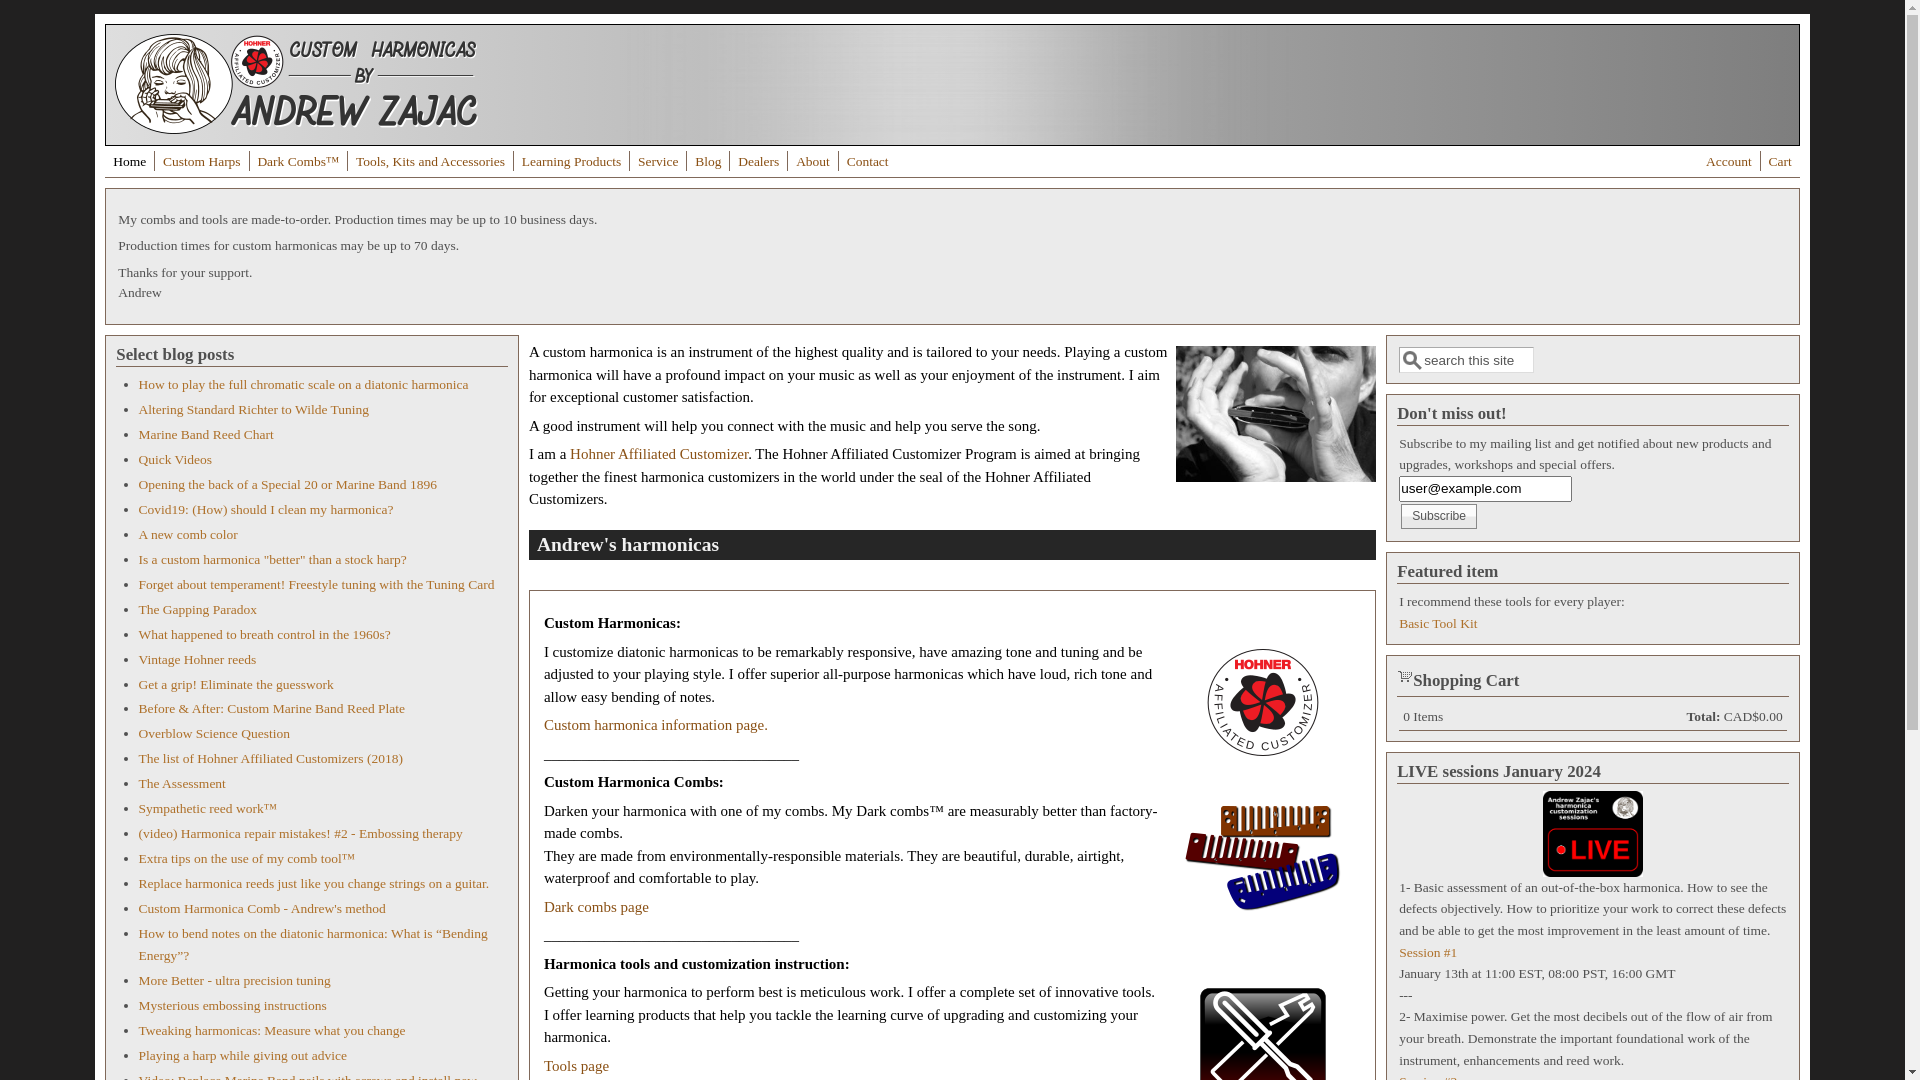 The width and height of the screenshot is (1920, 1080). I want to click on Get a grip! Eliminate the guesswork, so click(236, 684).